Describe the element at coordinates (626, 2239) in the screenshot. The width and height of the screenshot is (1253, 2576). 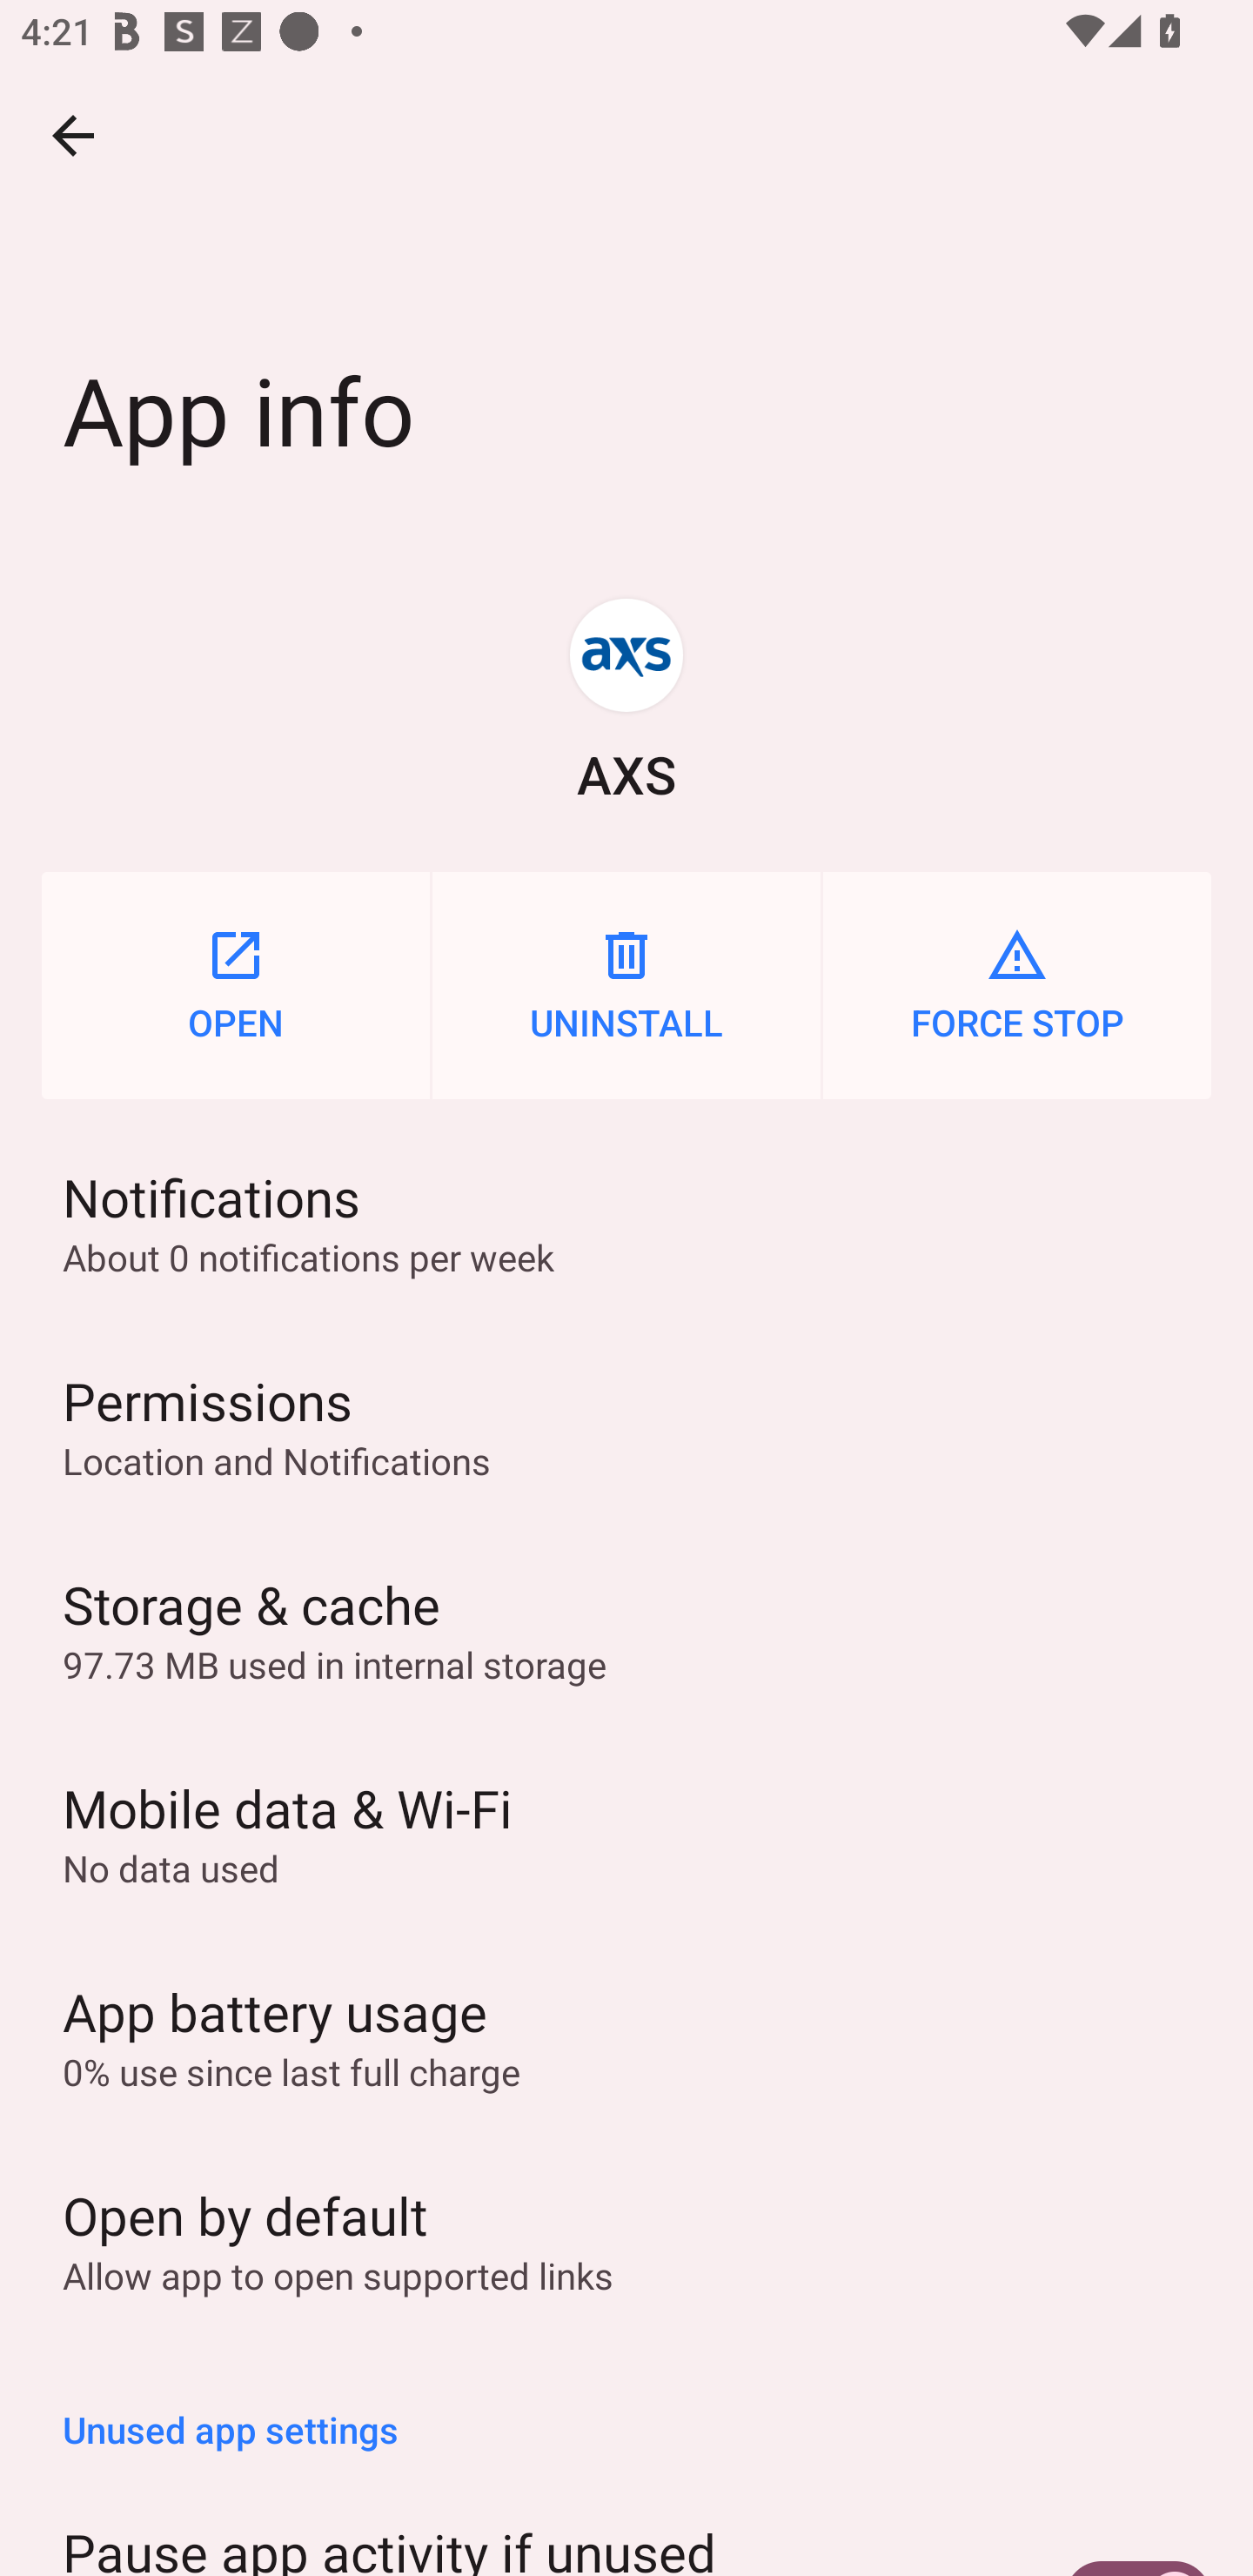
I see `Open by default Allow app to open supported links` at that location.